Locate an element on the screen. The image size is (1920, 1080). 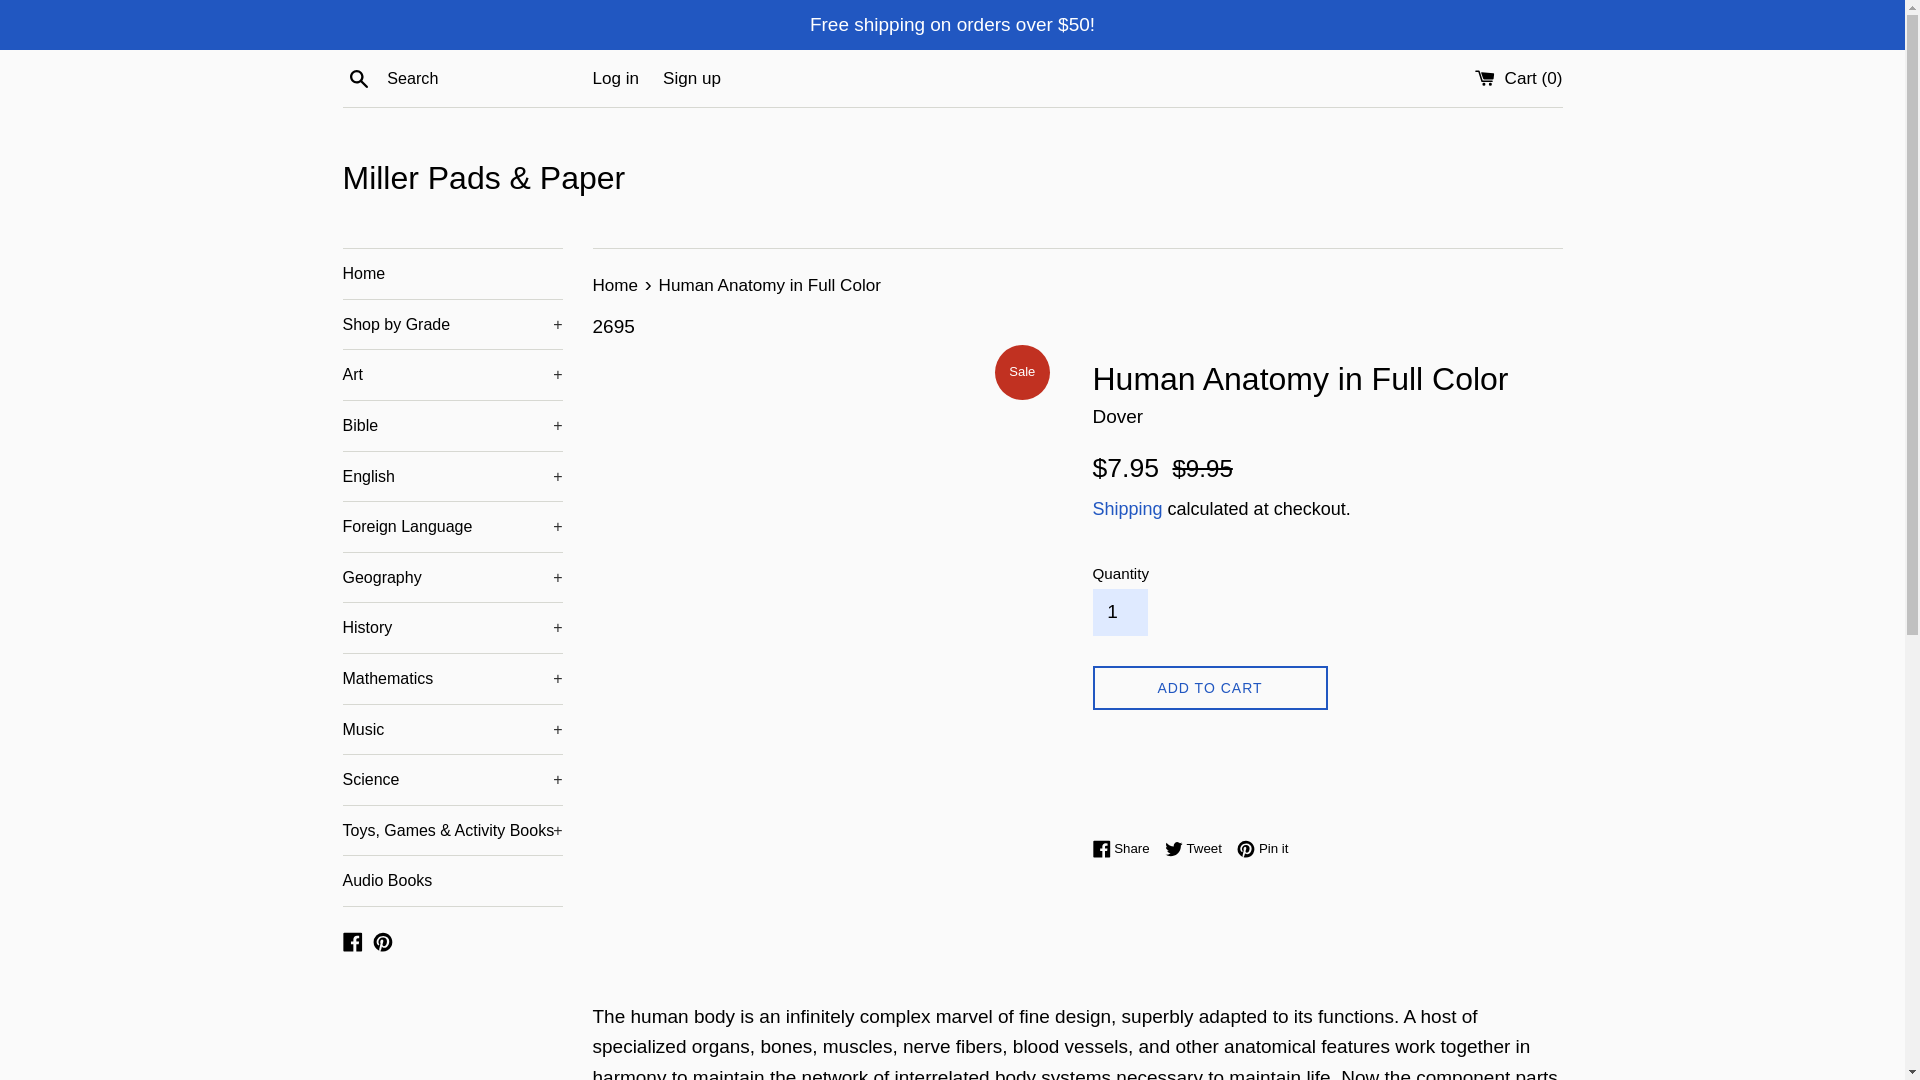
Sign up is located at coordinates (692, 78).